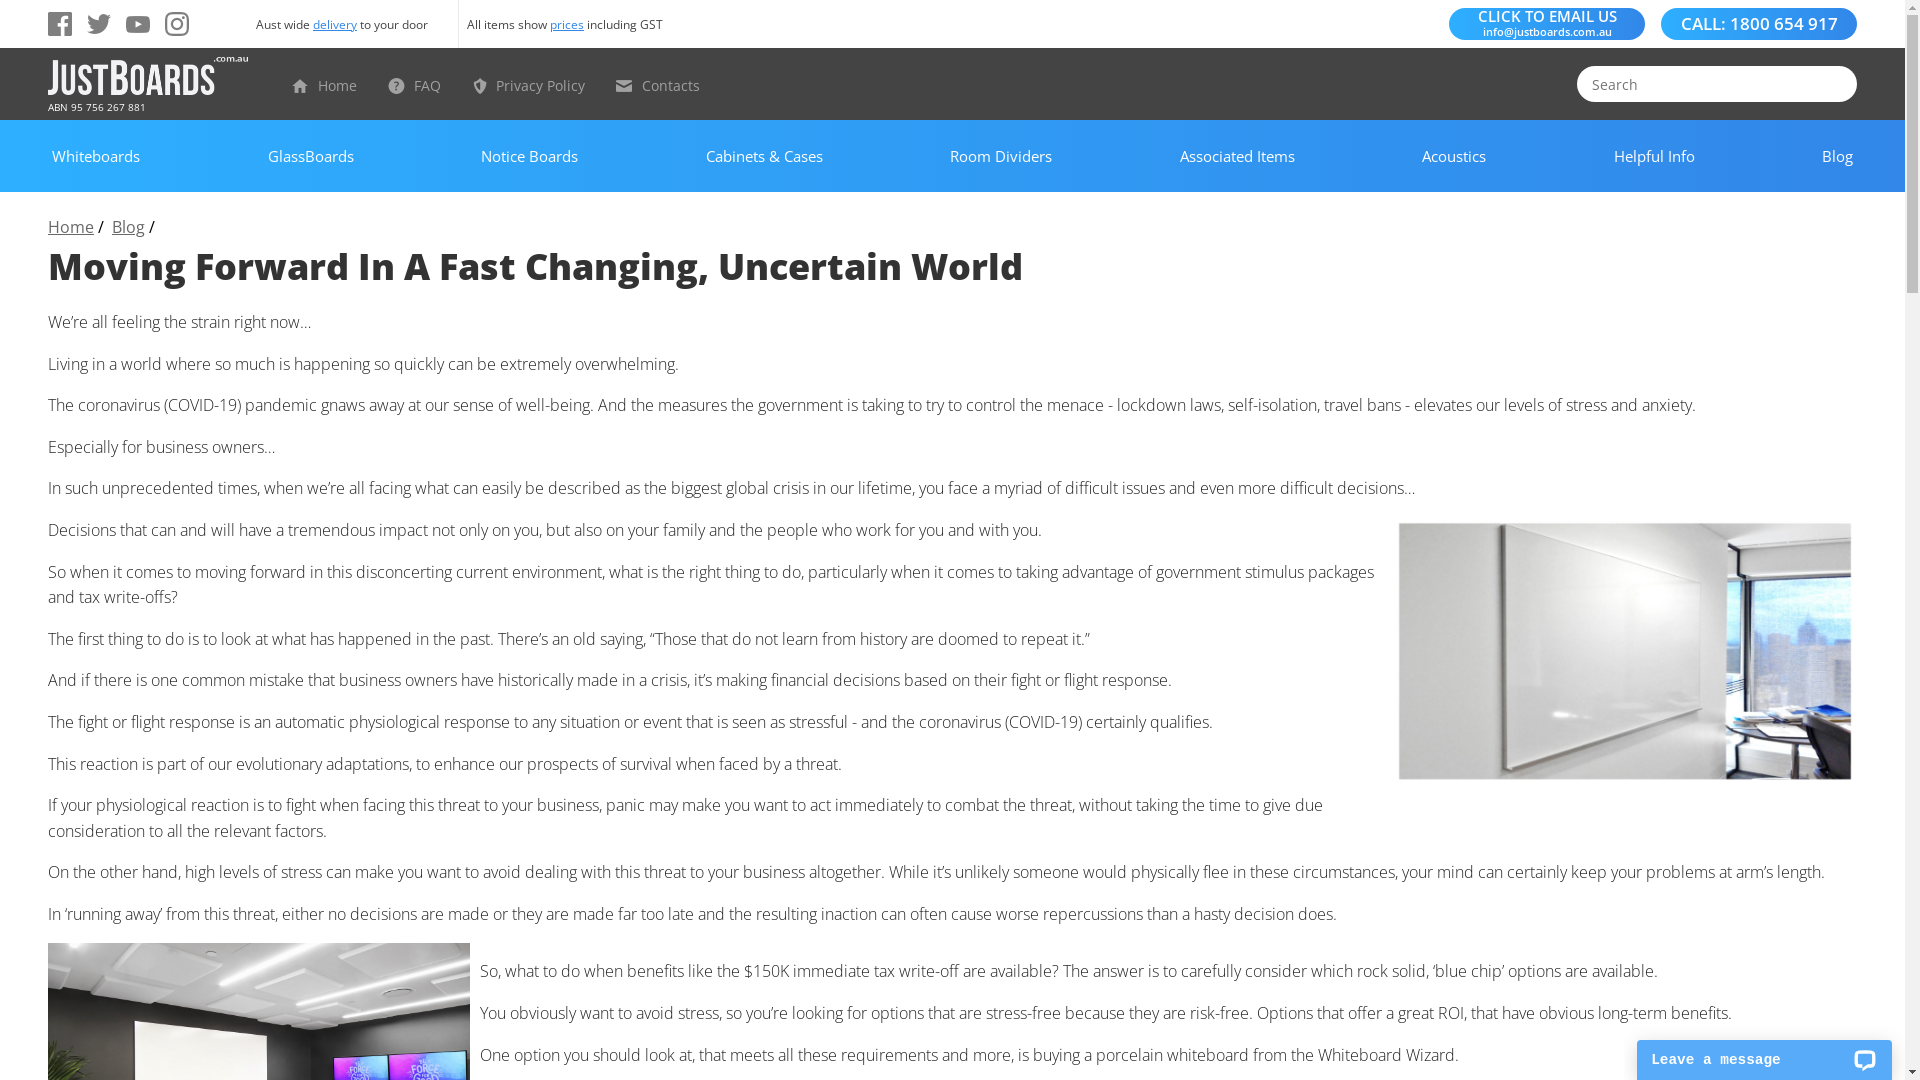 The height and width of the screenshot is (1080, 1920). Describe the element at coordinates (540, 86) in the screenshot. I see `Privacy Policy` at that location.